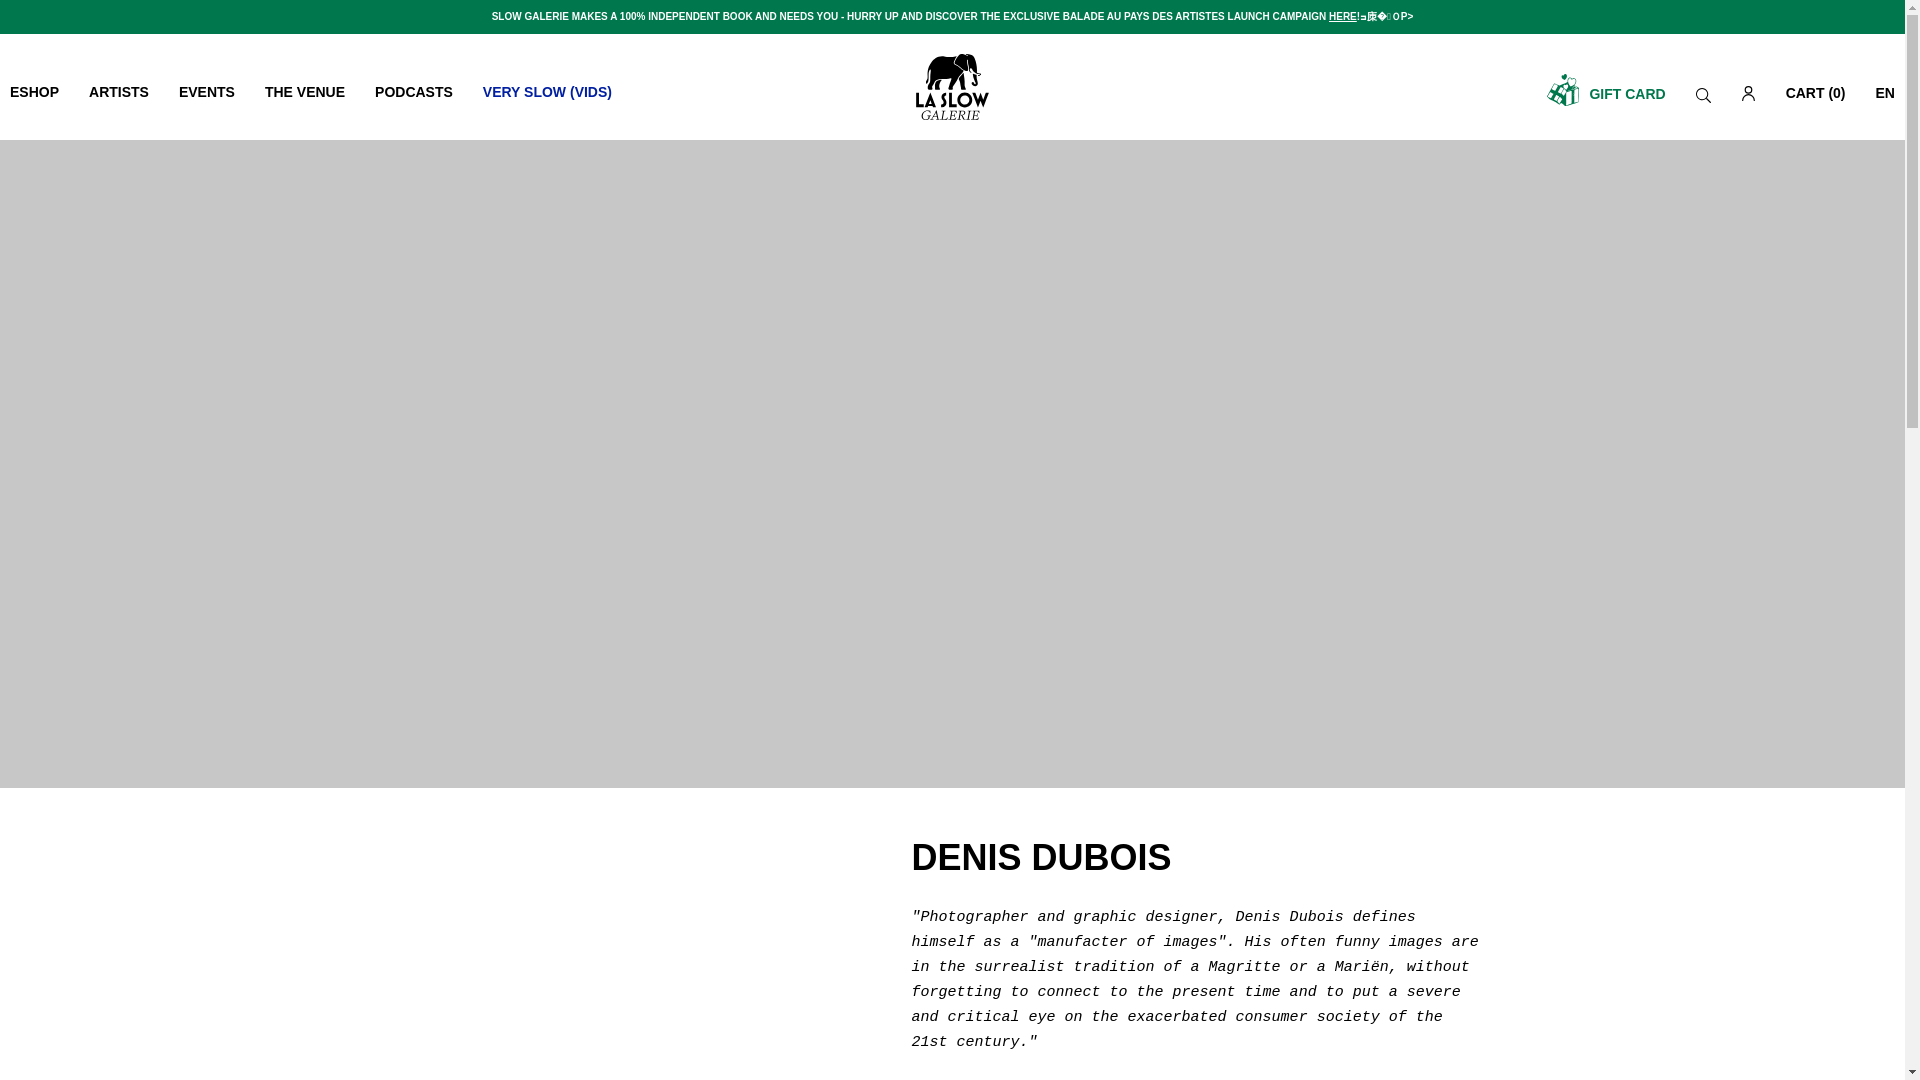 The width and height of the screenshot is (1920, 1080). I want to click on Search, so click(1702, 94).